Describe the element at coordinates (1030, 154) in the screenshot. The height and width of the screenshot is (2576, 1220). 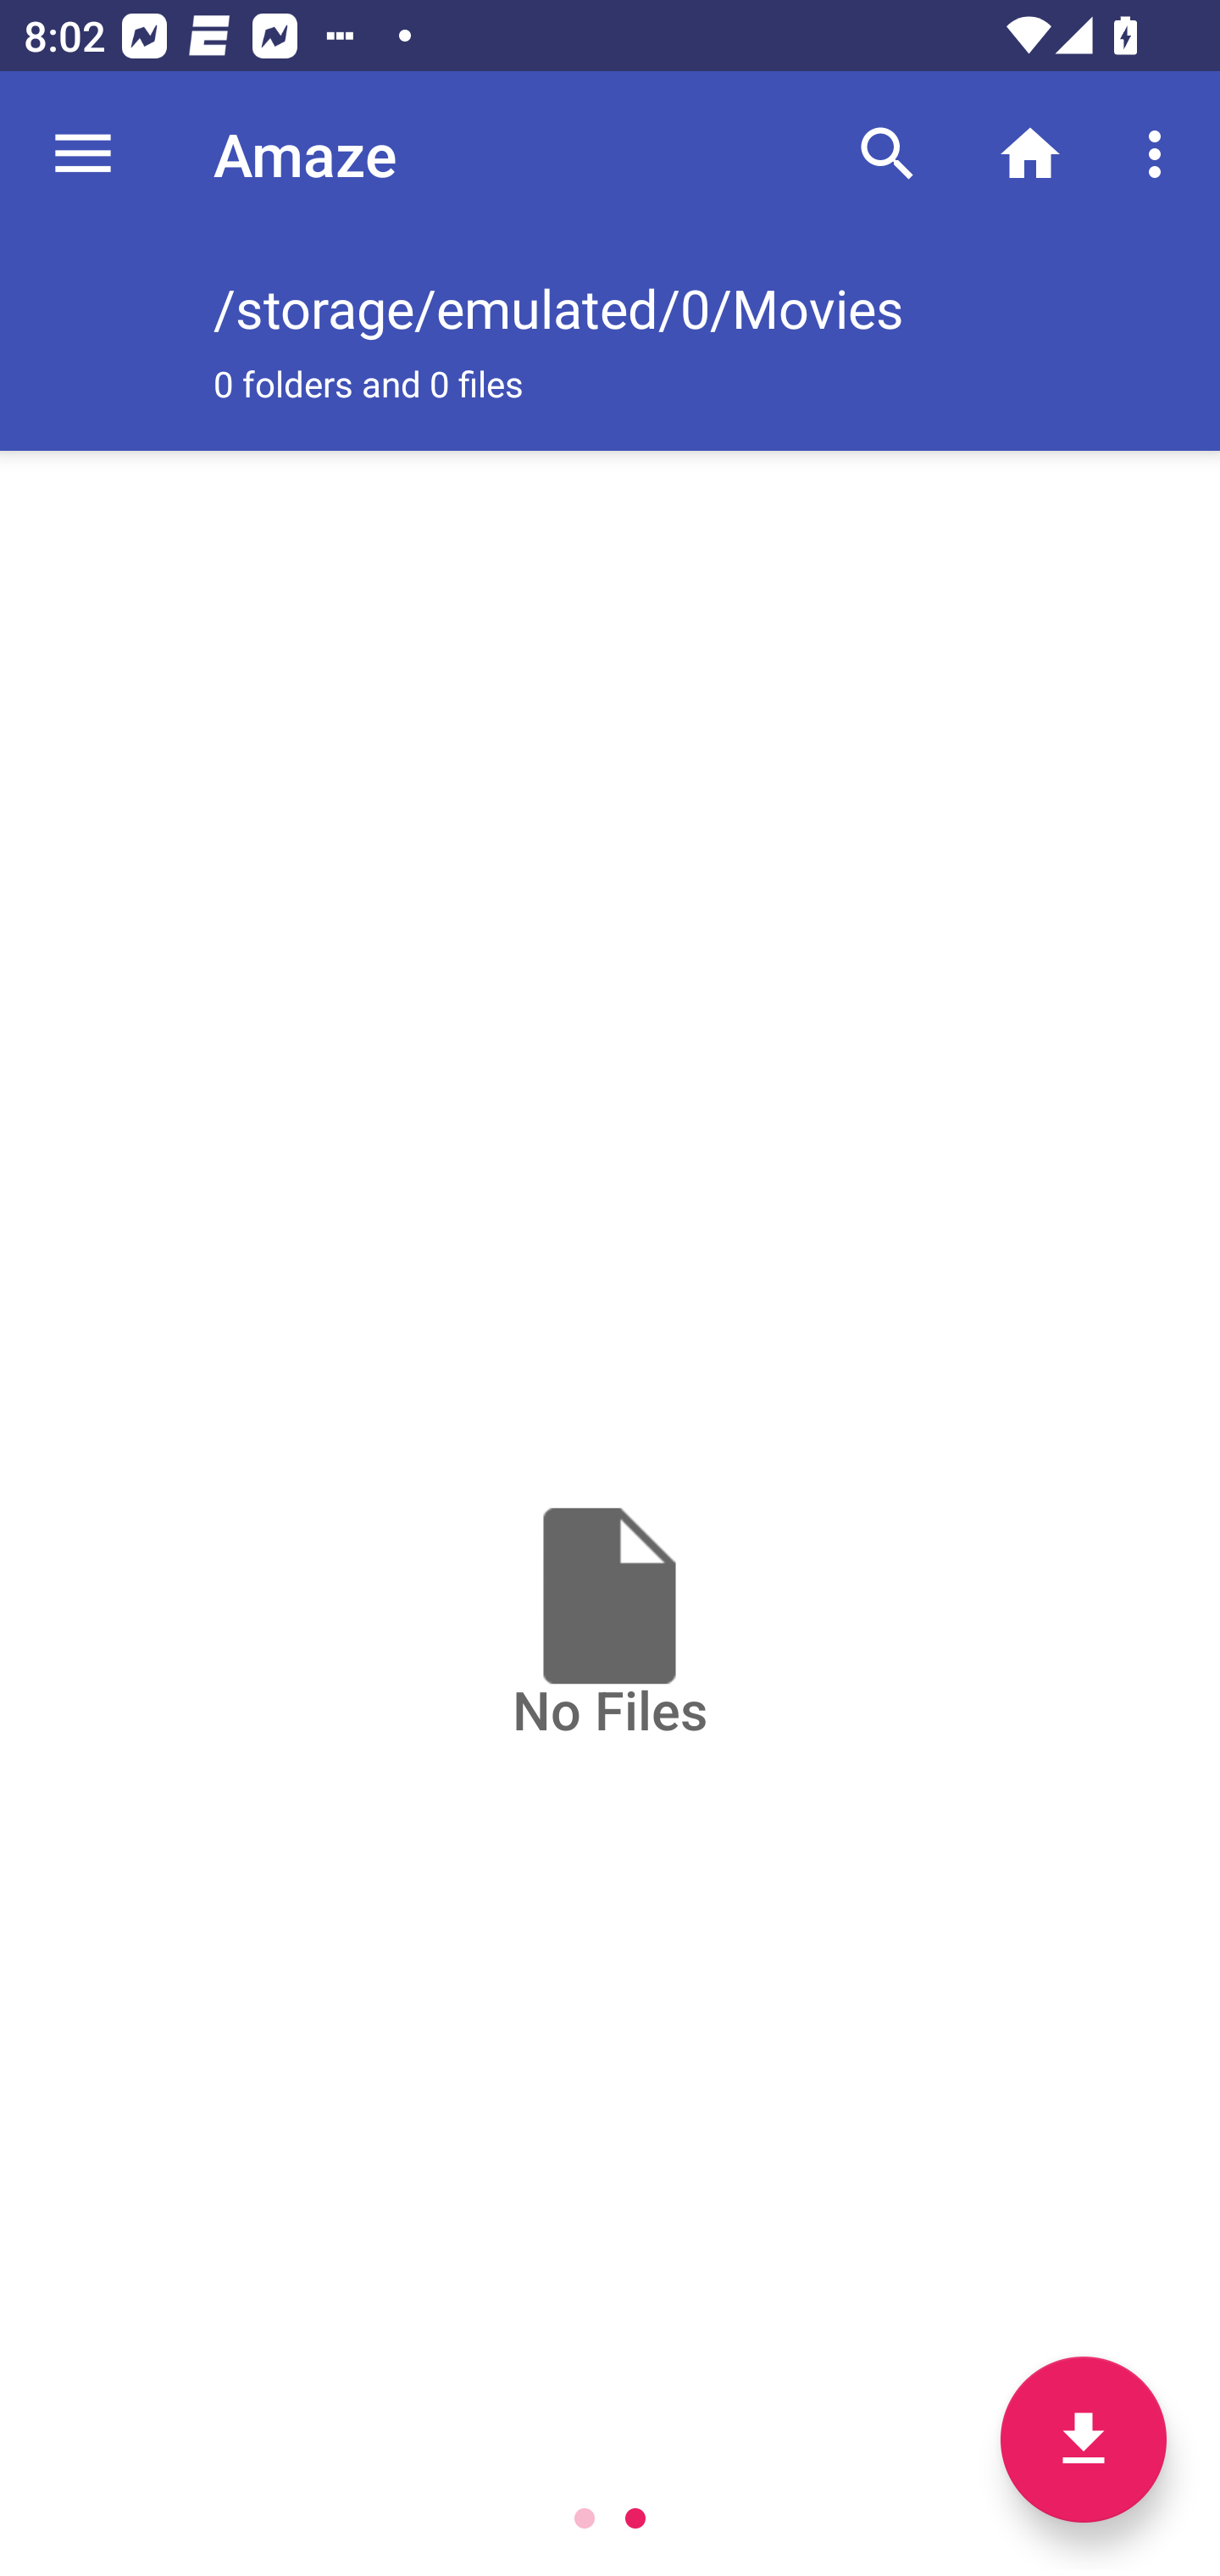
I see `Home` at that location.